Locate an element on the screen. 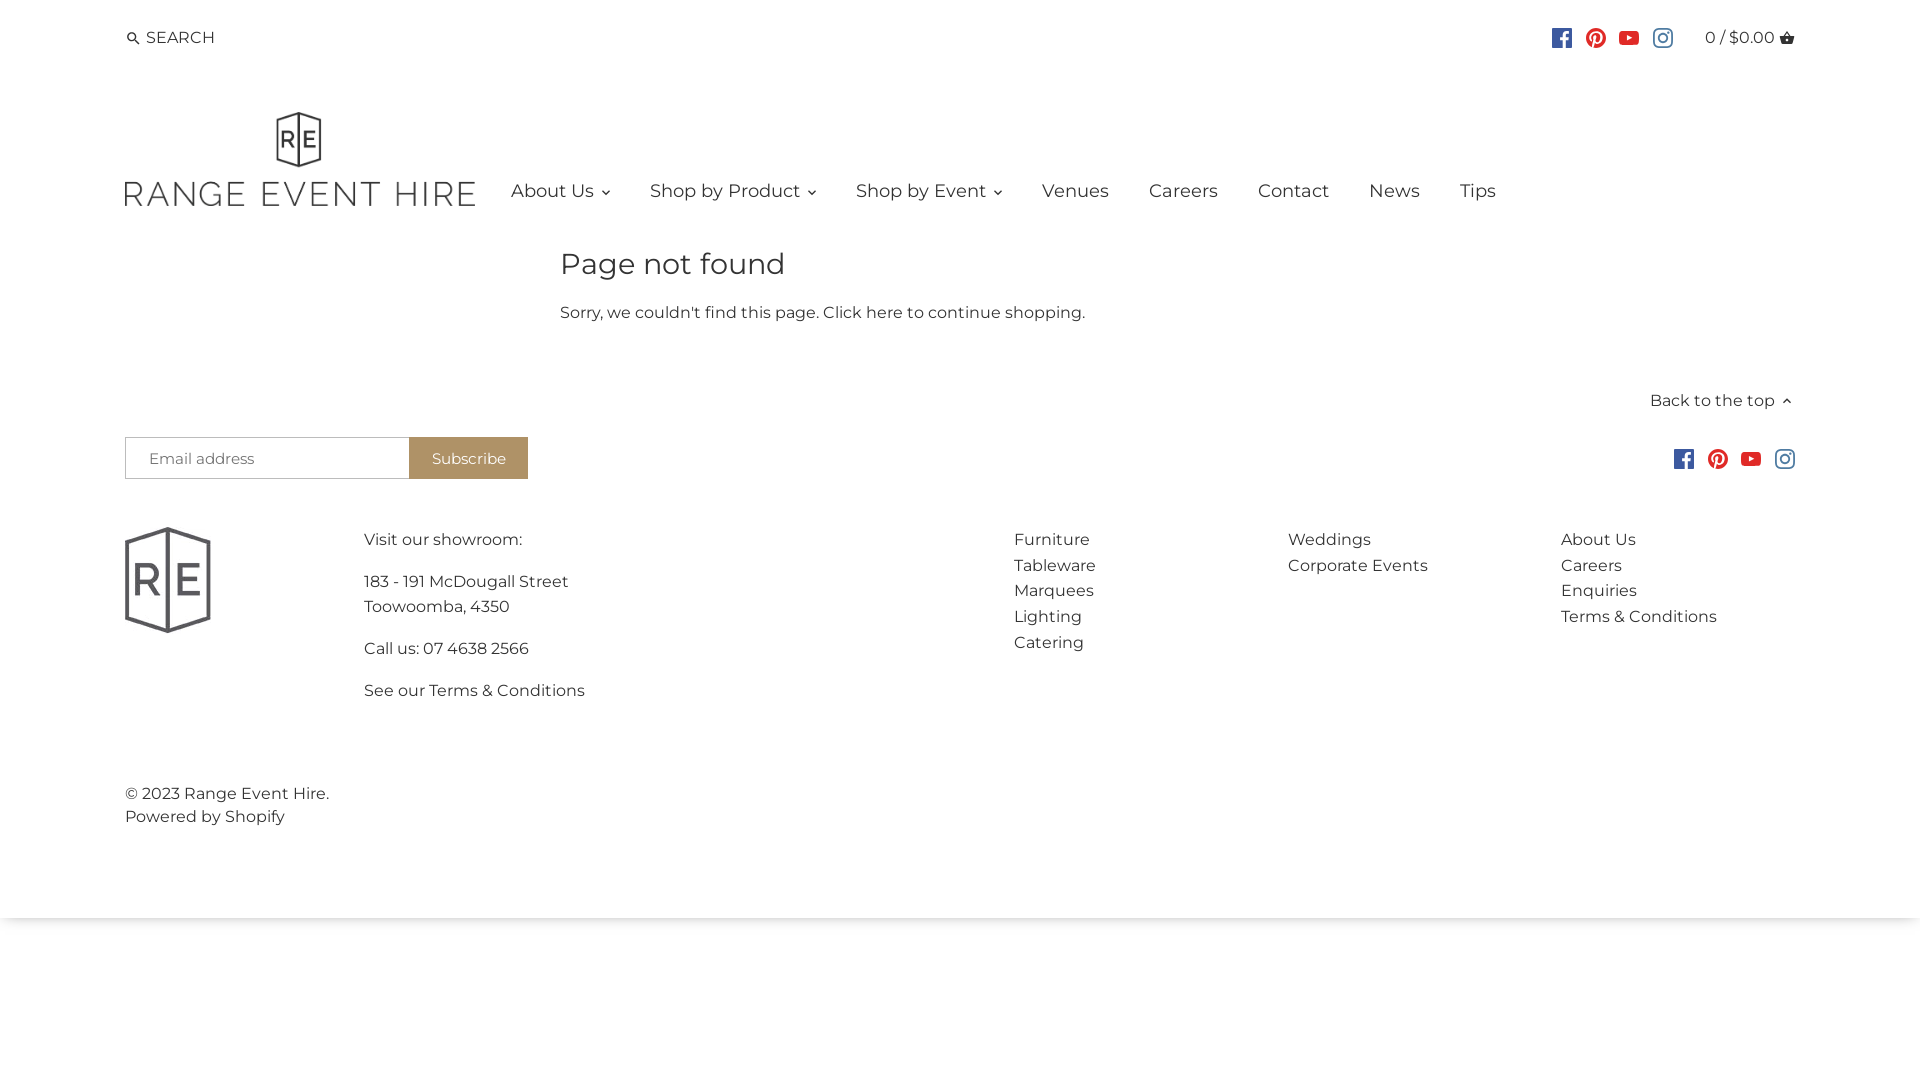 This screenshot has width=1920, height=1080. 0 / $0.00 CART is located at coordinates (1750, 38).